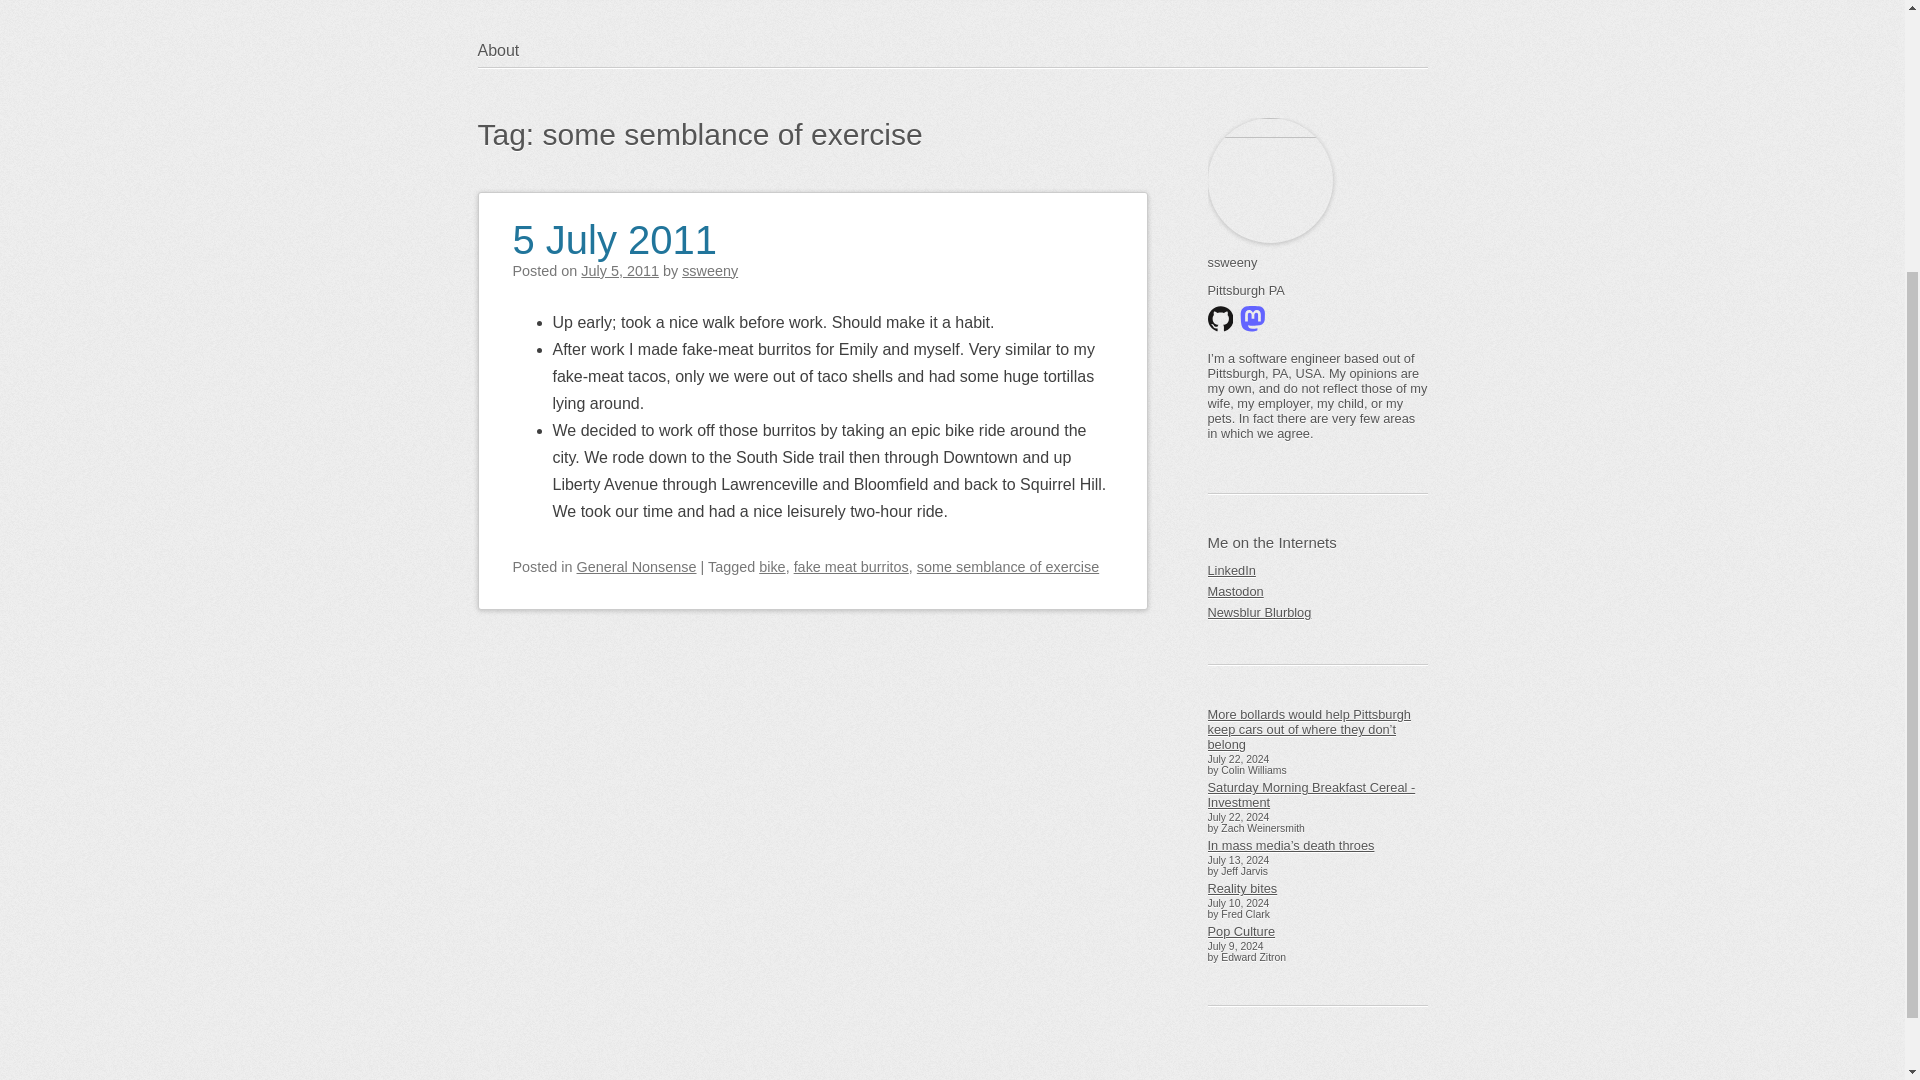 Image resolution: width=1920 pixels, height=1080 pixels. Describe the element at coordinates (1318, 612) in the screenshot. I see `Shared stories from my RSS reader` at that location.